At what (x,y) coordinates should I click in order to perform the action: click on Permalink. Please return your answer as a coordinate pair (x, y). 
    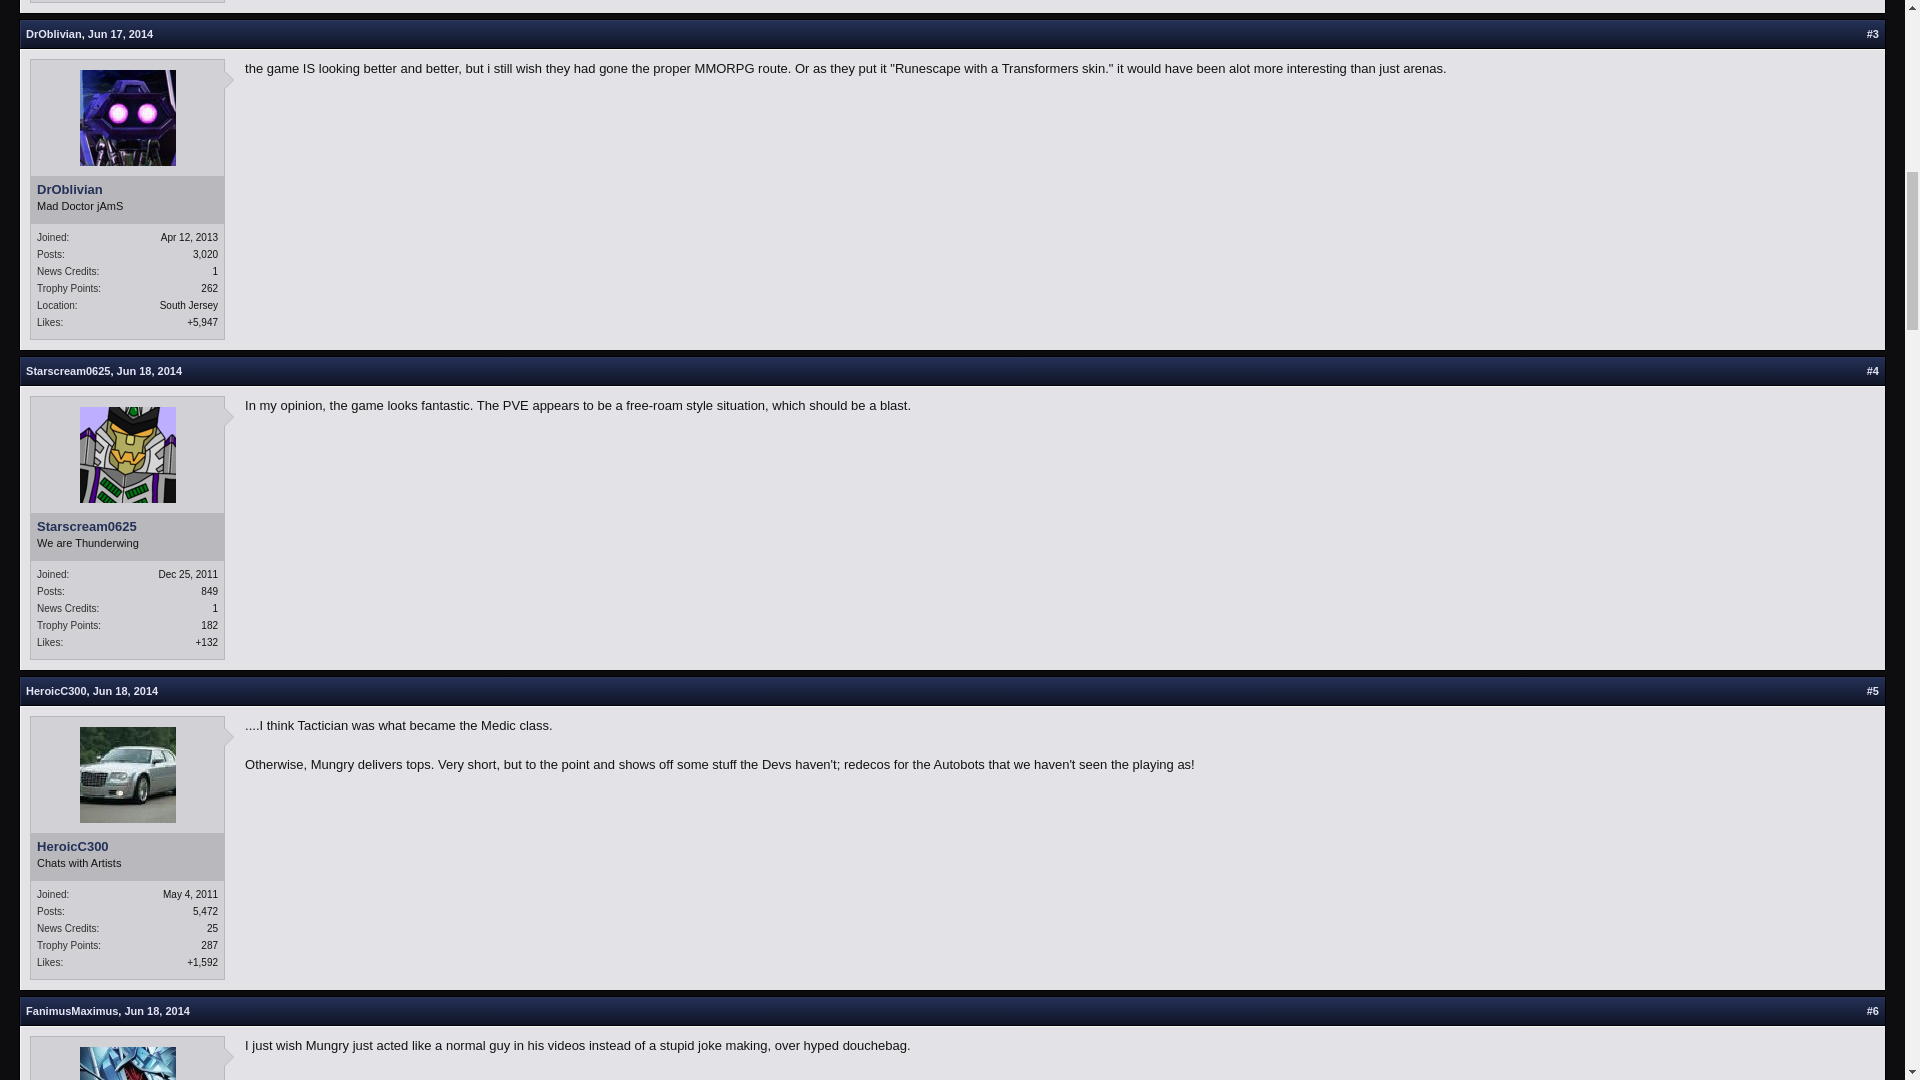
    Looking at the image, I should click on (156, 1011).